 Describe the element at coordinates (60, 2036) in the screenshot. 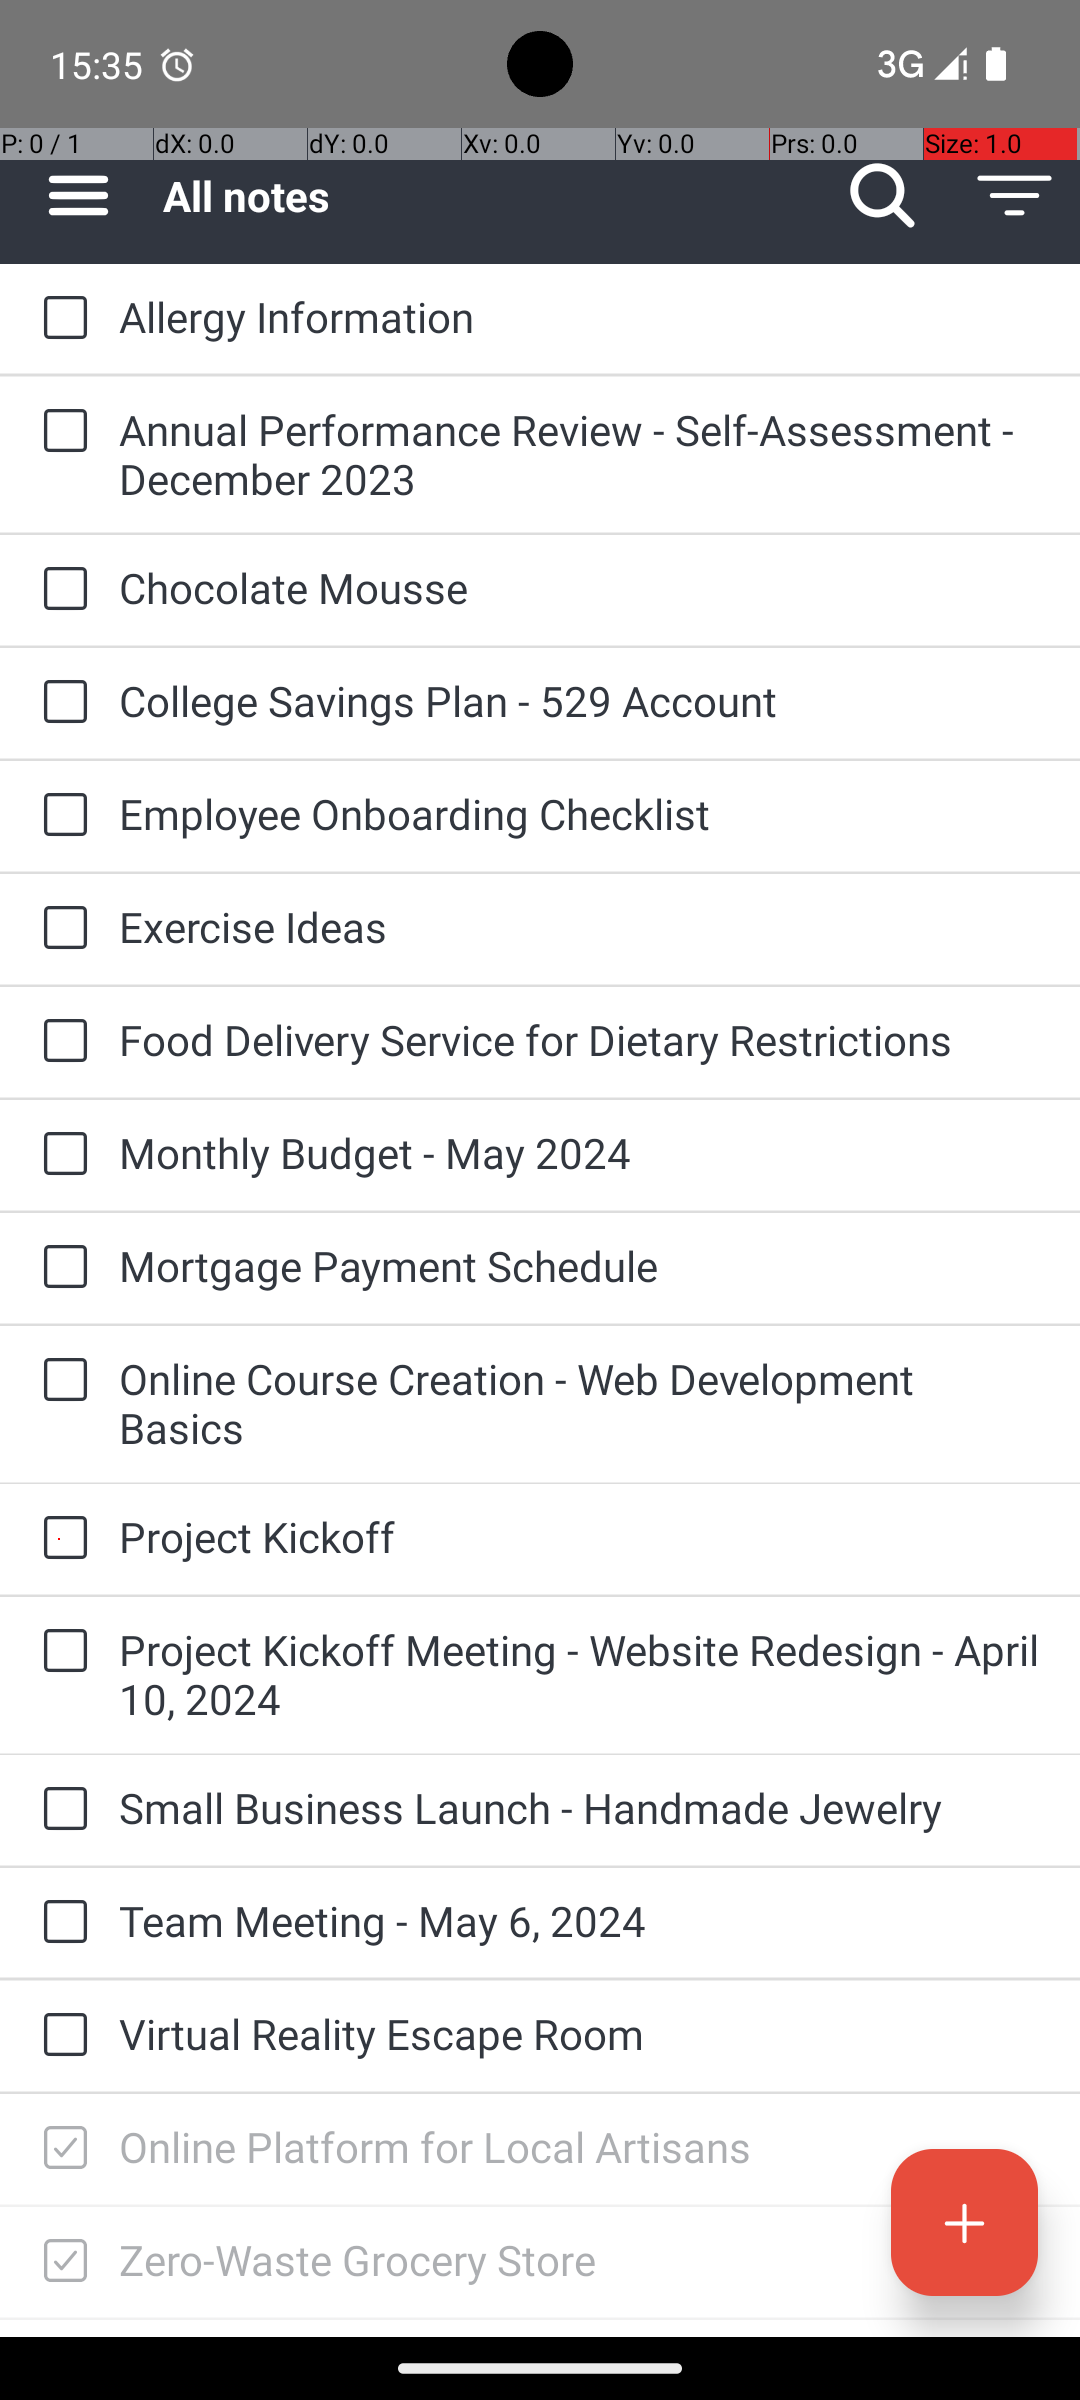

I see `to-do: Virtual Reality Escape Room` at that location.